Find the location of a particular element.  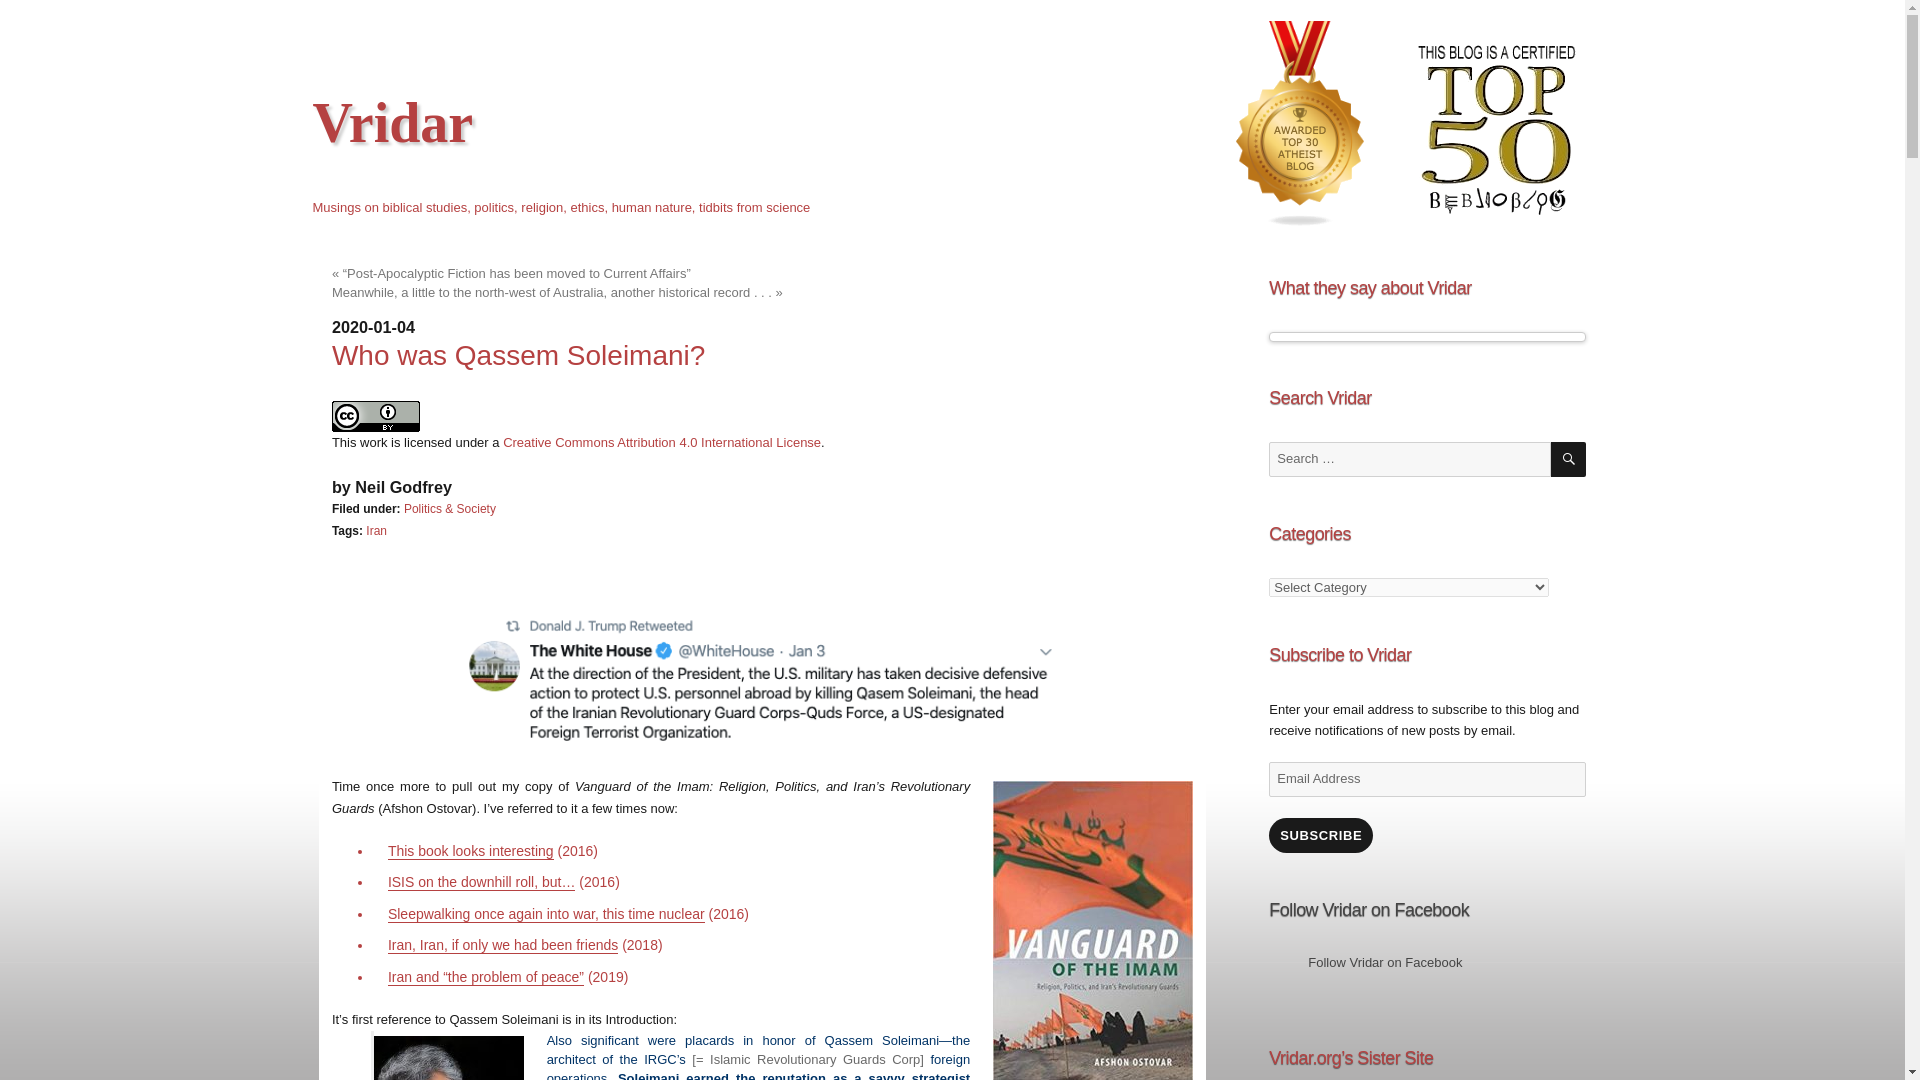

Iran, Iran, if only we had been friends is located at coordinates (502, 944).